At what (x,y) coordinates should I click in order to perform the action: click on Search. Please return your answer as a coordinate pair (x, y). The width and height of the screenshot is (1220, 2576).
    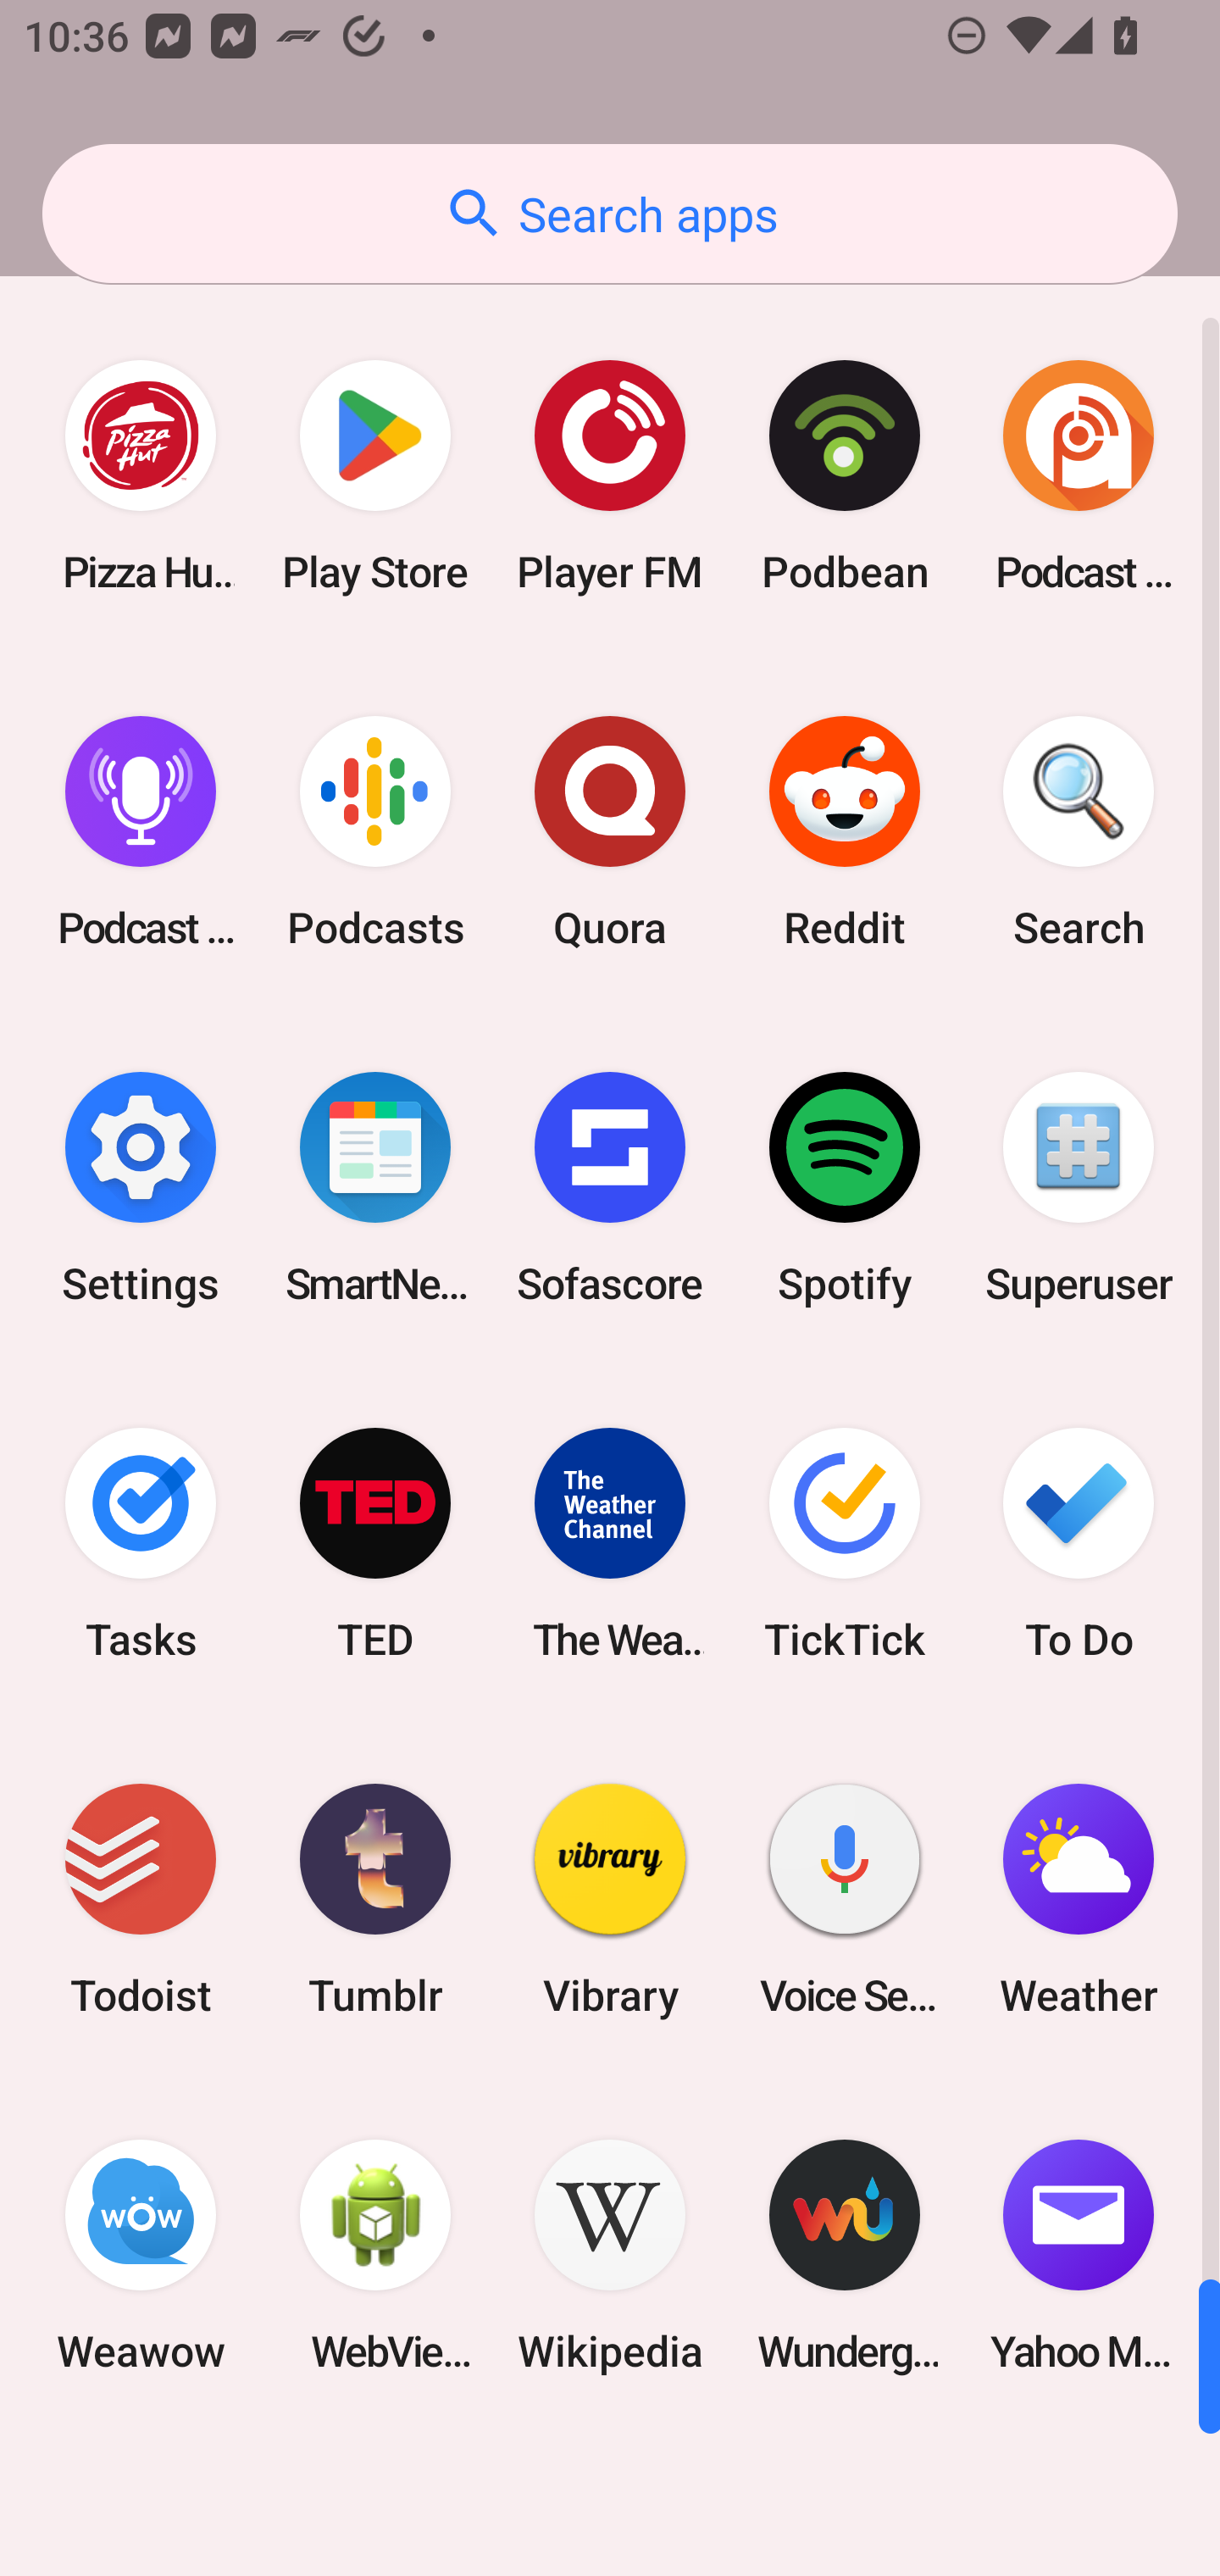
    Looking at the image, I should click on (1079, 832).